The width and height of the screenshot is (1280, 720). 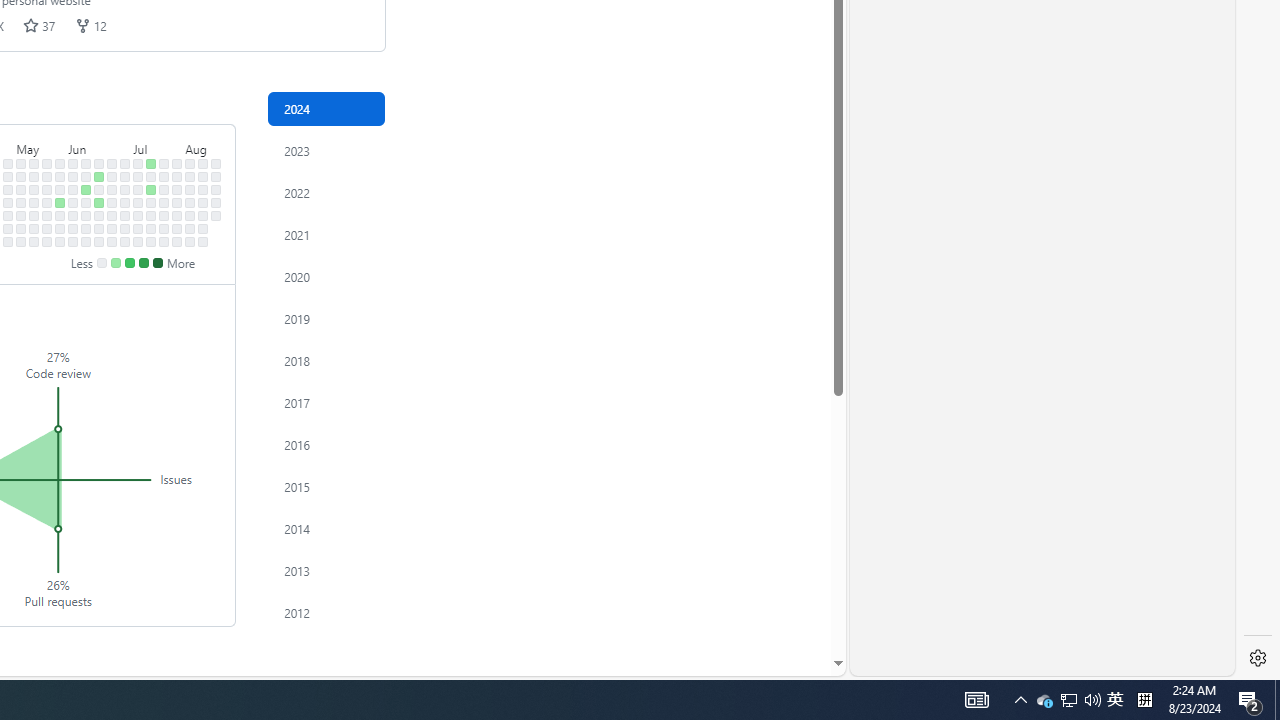 I want to click on No contributions on May 31st., so click(x=60, y=228).